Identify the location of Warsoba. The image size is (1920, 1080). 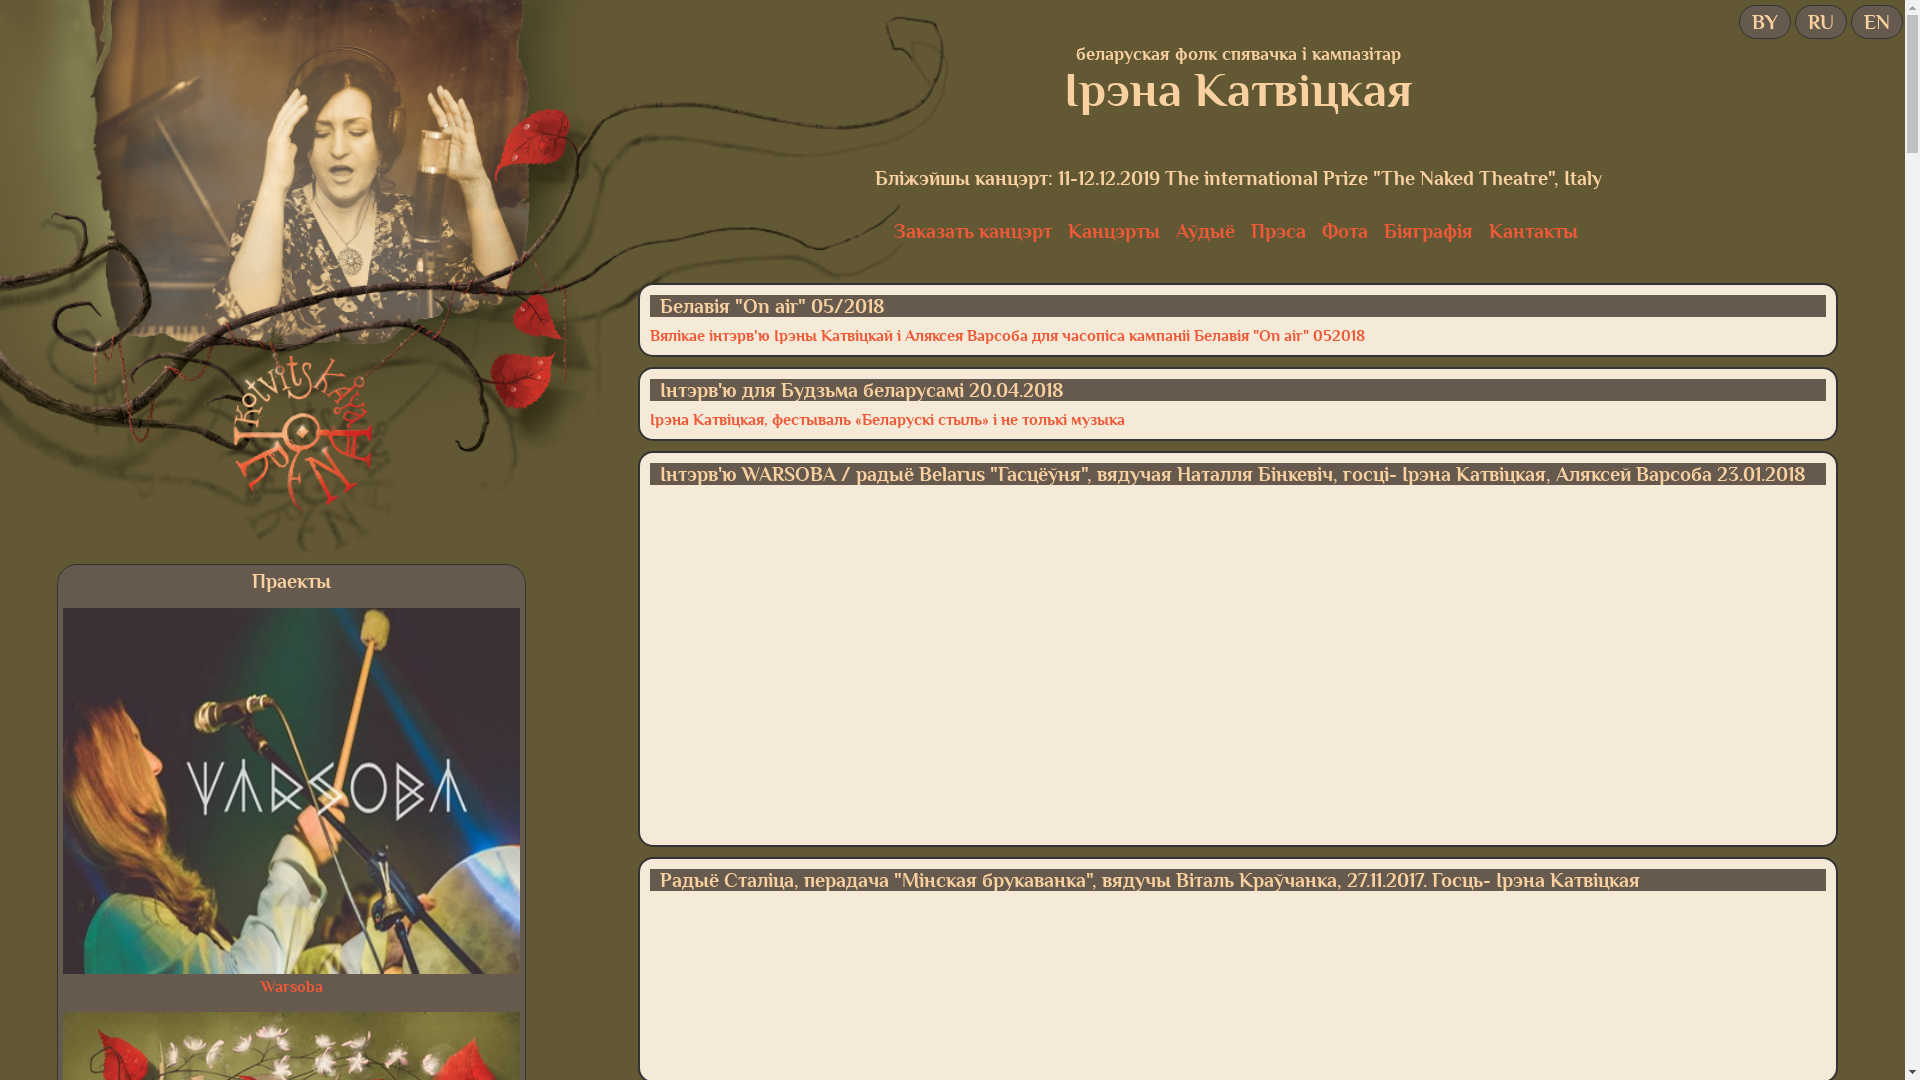
(292, 987).